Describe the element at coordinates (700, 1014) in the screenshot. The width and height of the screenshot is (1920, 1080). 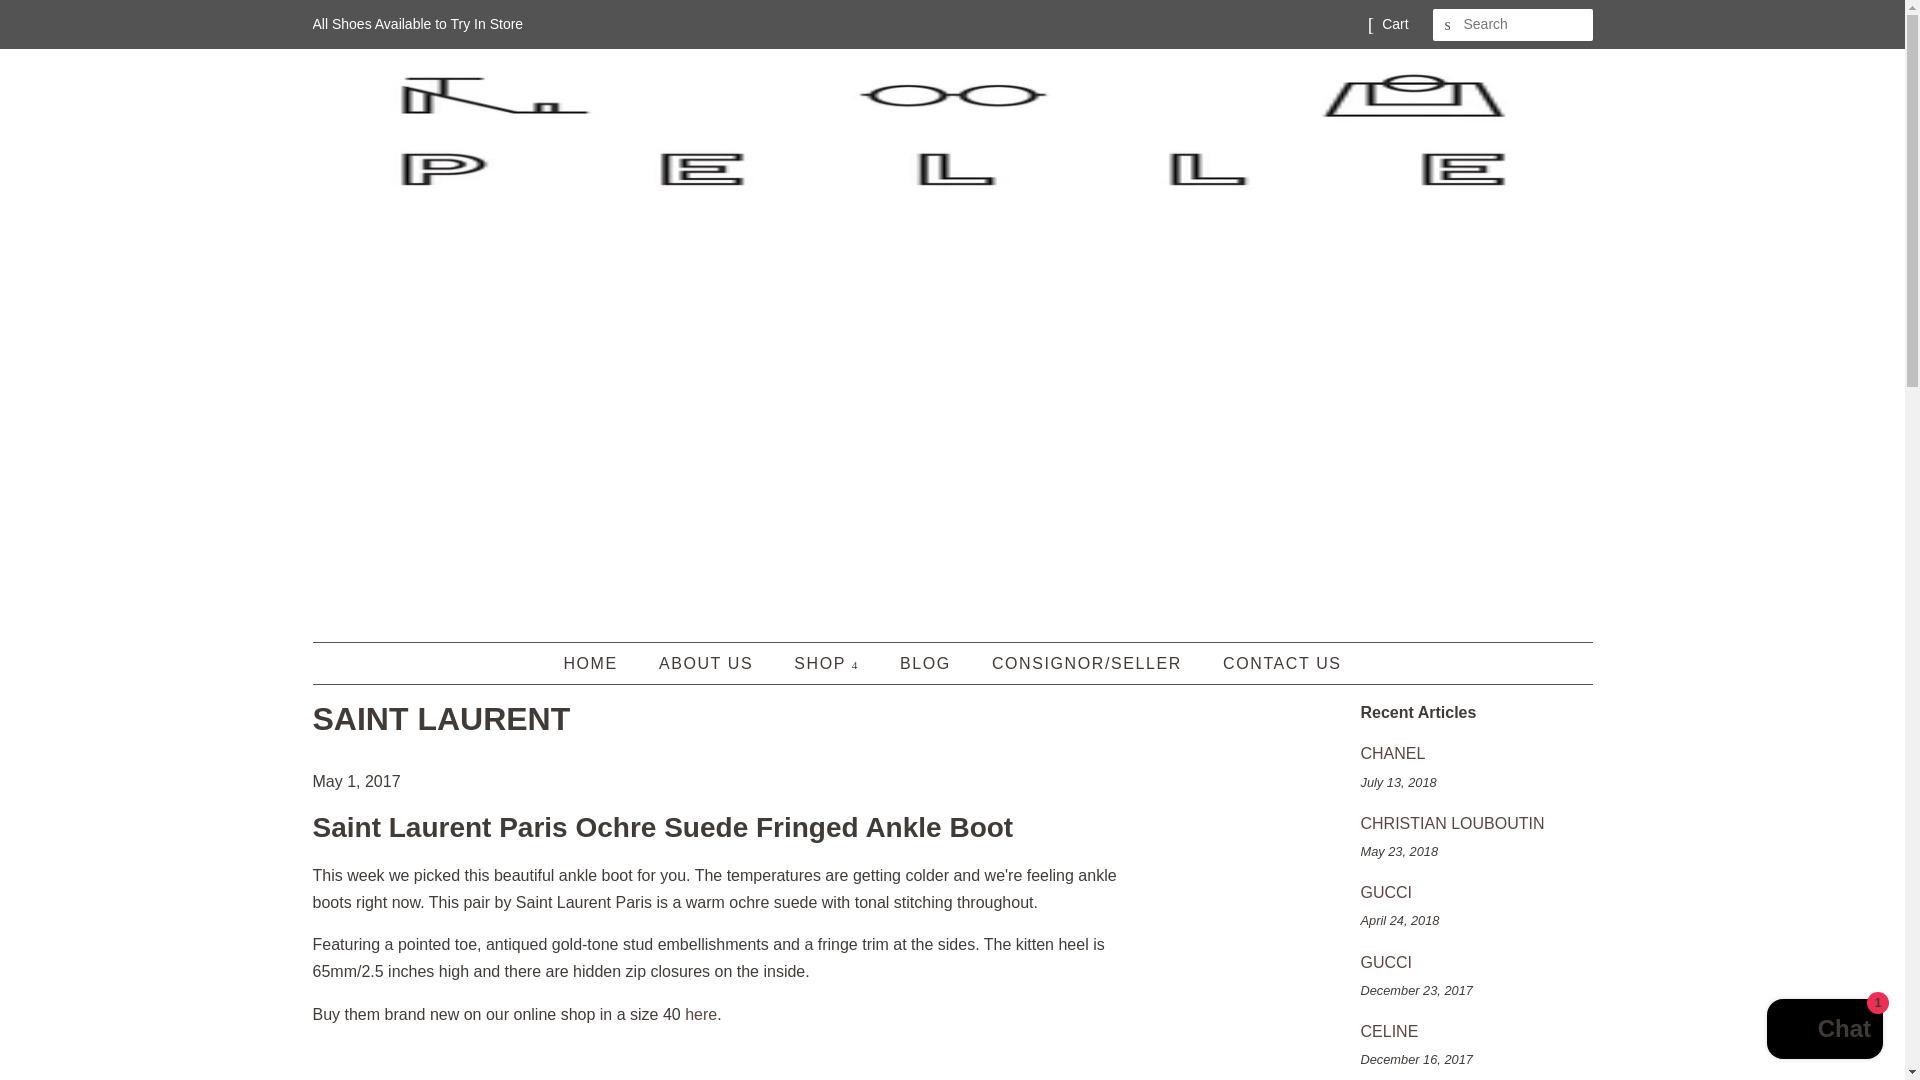
I see `Shop Saint Laurent suede ankle boots` at that location.